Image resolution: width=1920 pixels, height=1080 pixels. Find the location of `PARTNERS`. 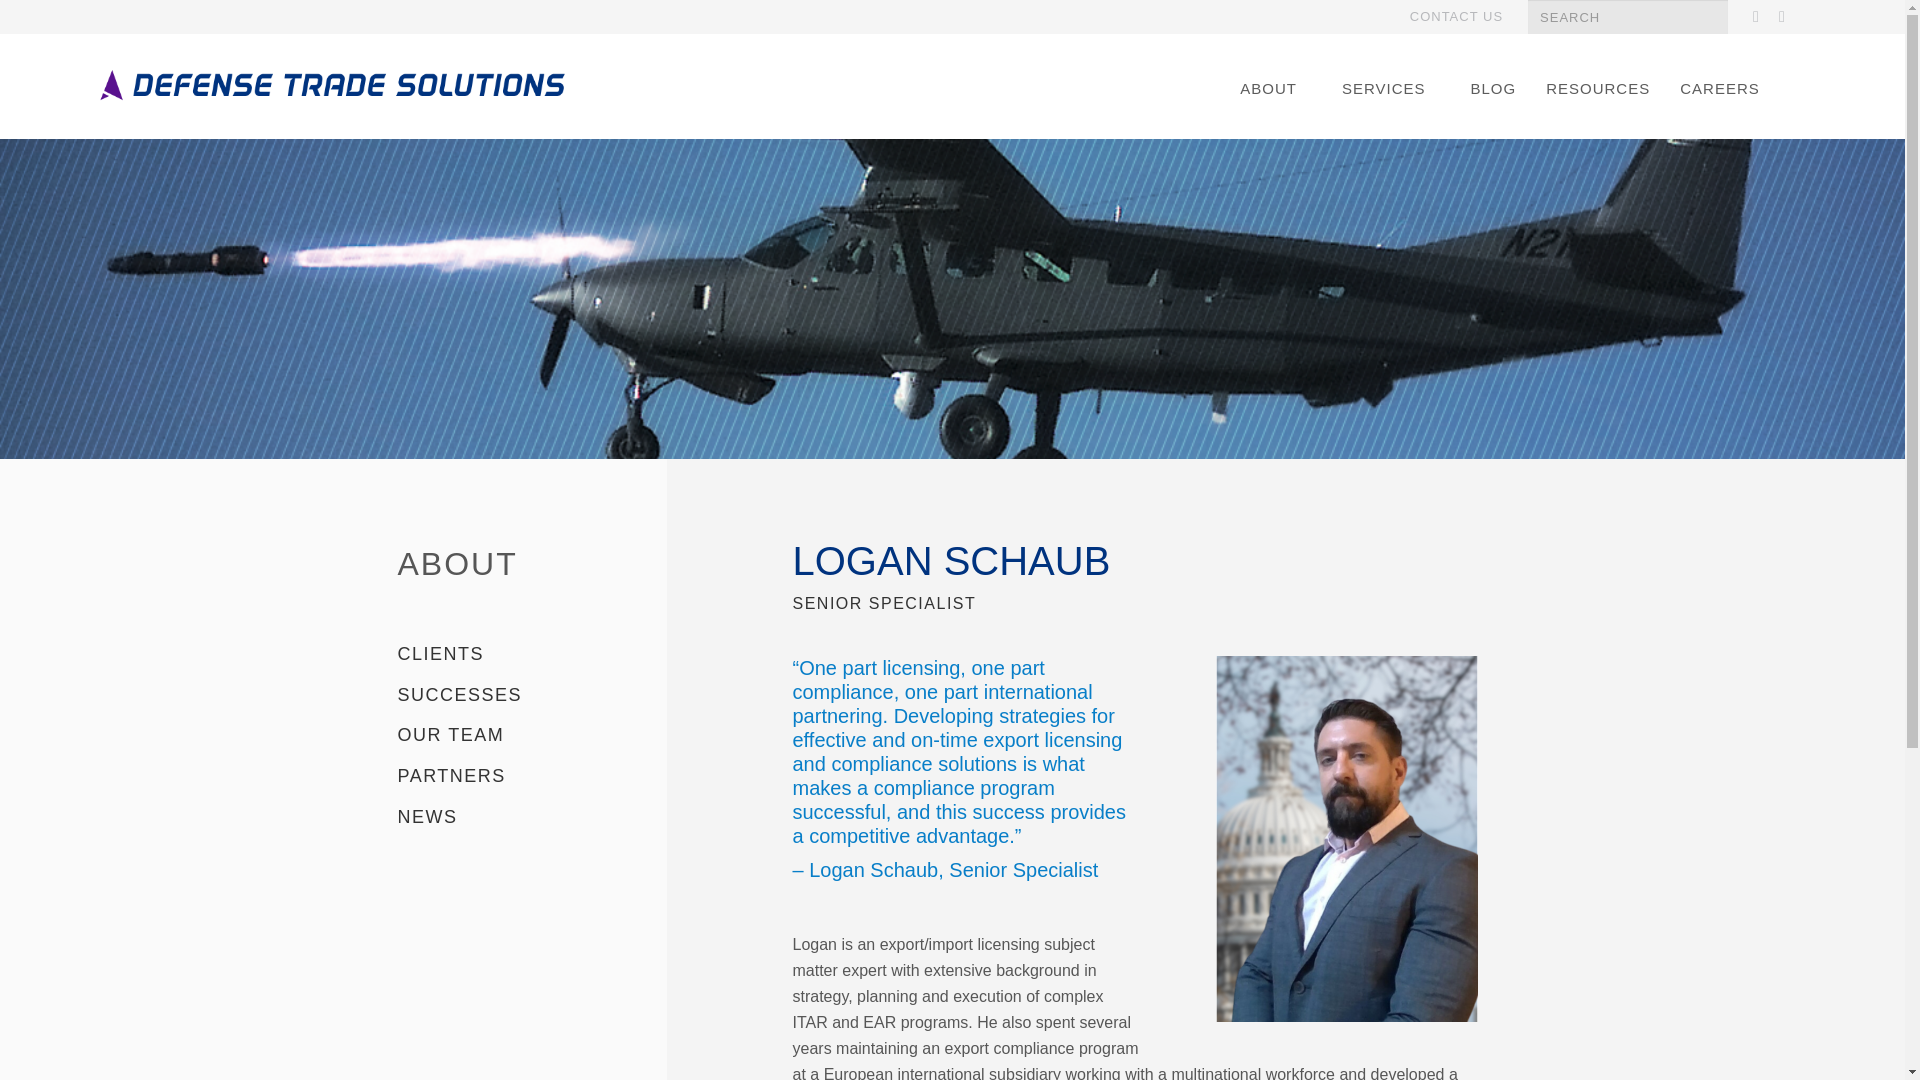

PARTNERS is located at coordinates (452, 776).